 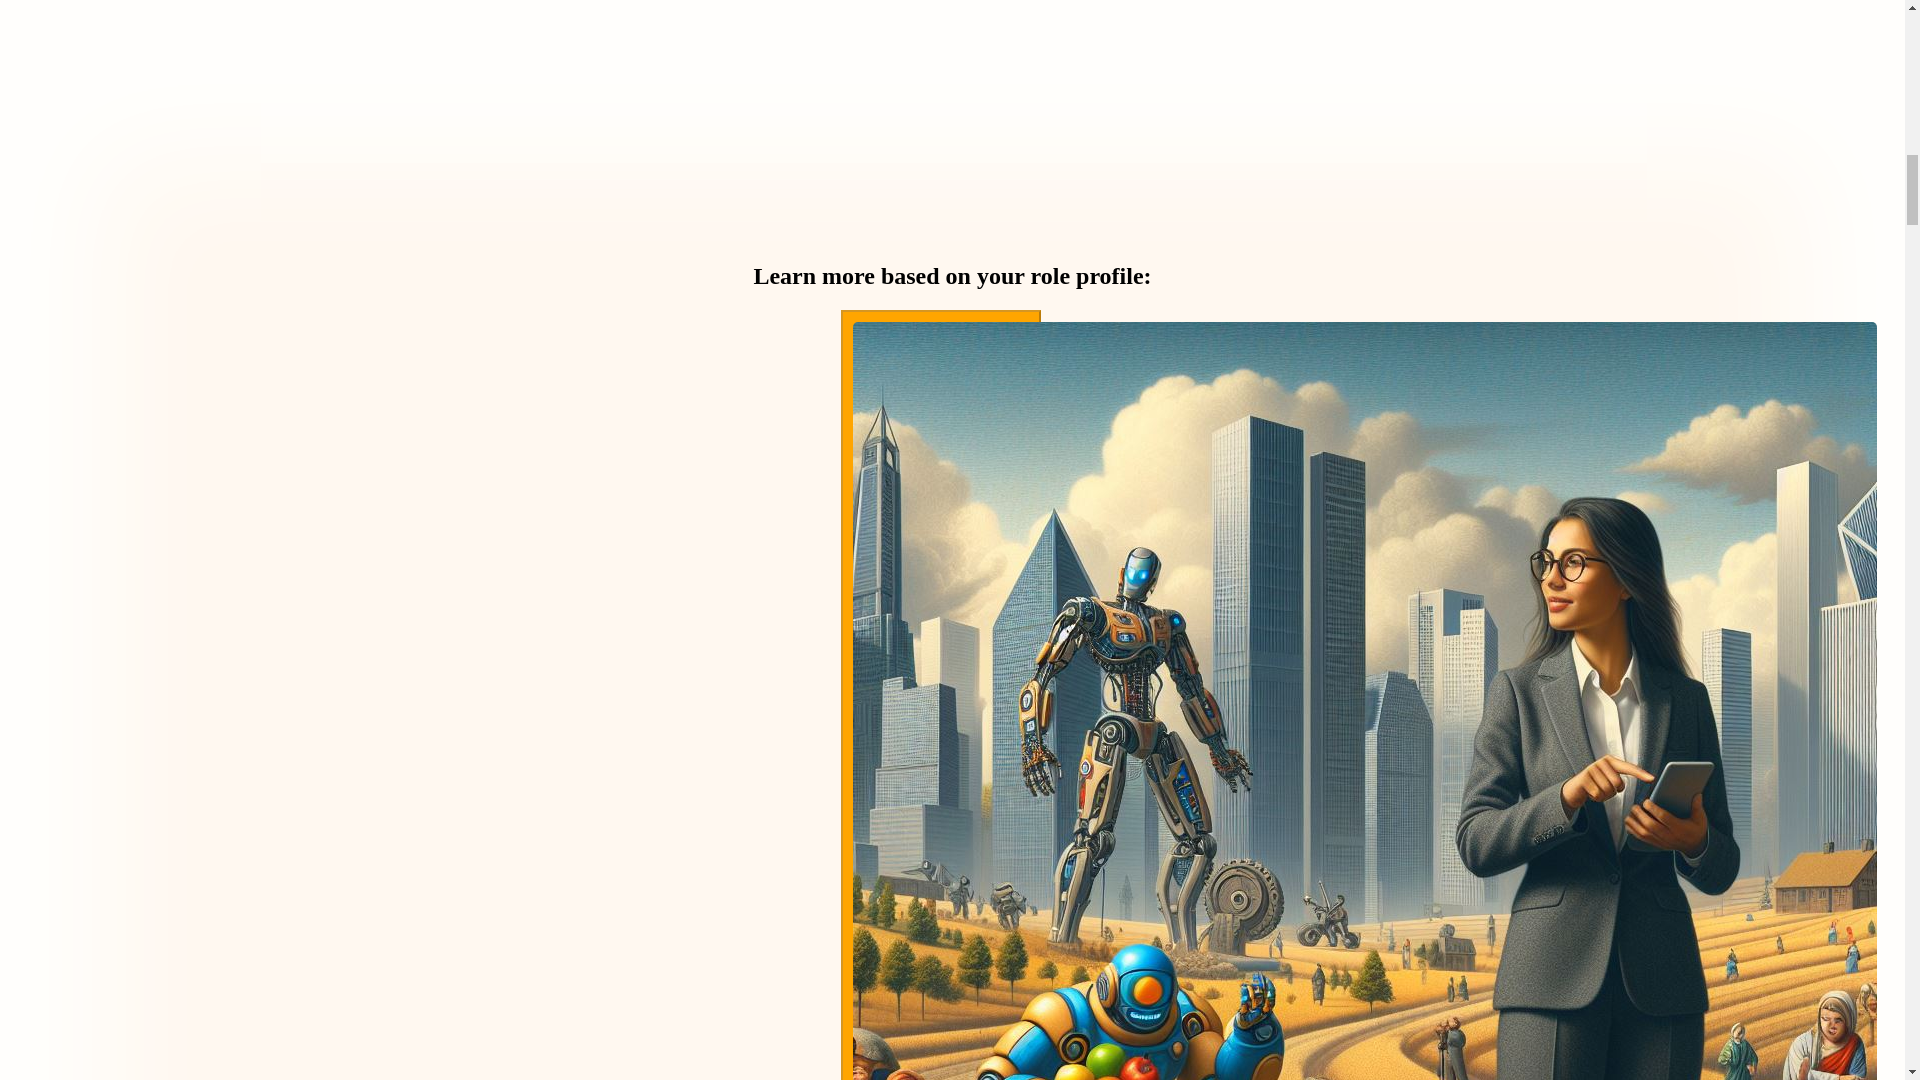 I want to click on Business, so click(x=940, y=694).